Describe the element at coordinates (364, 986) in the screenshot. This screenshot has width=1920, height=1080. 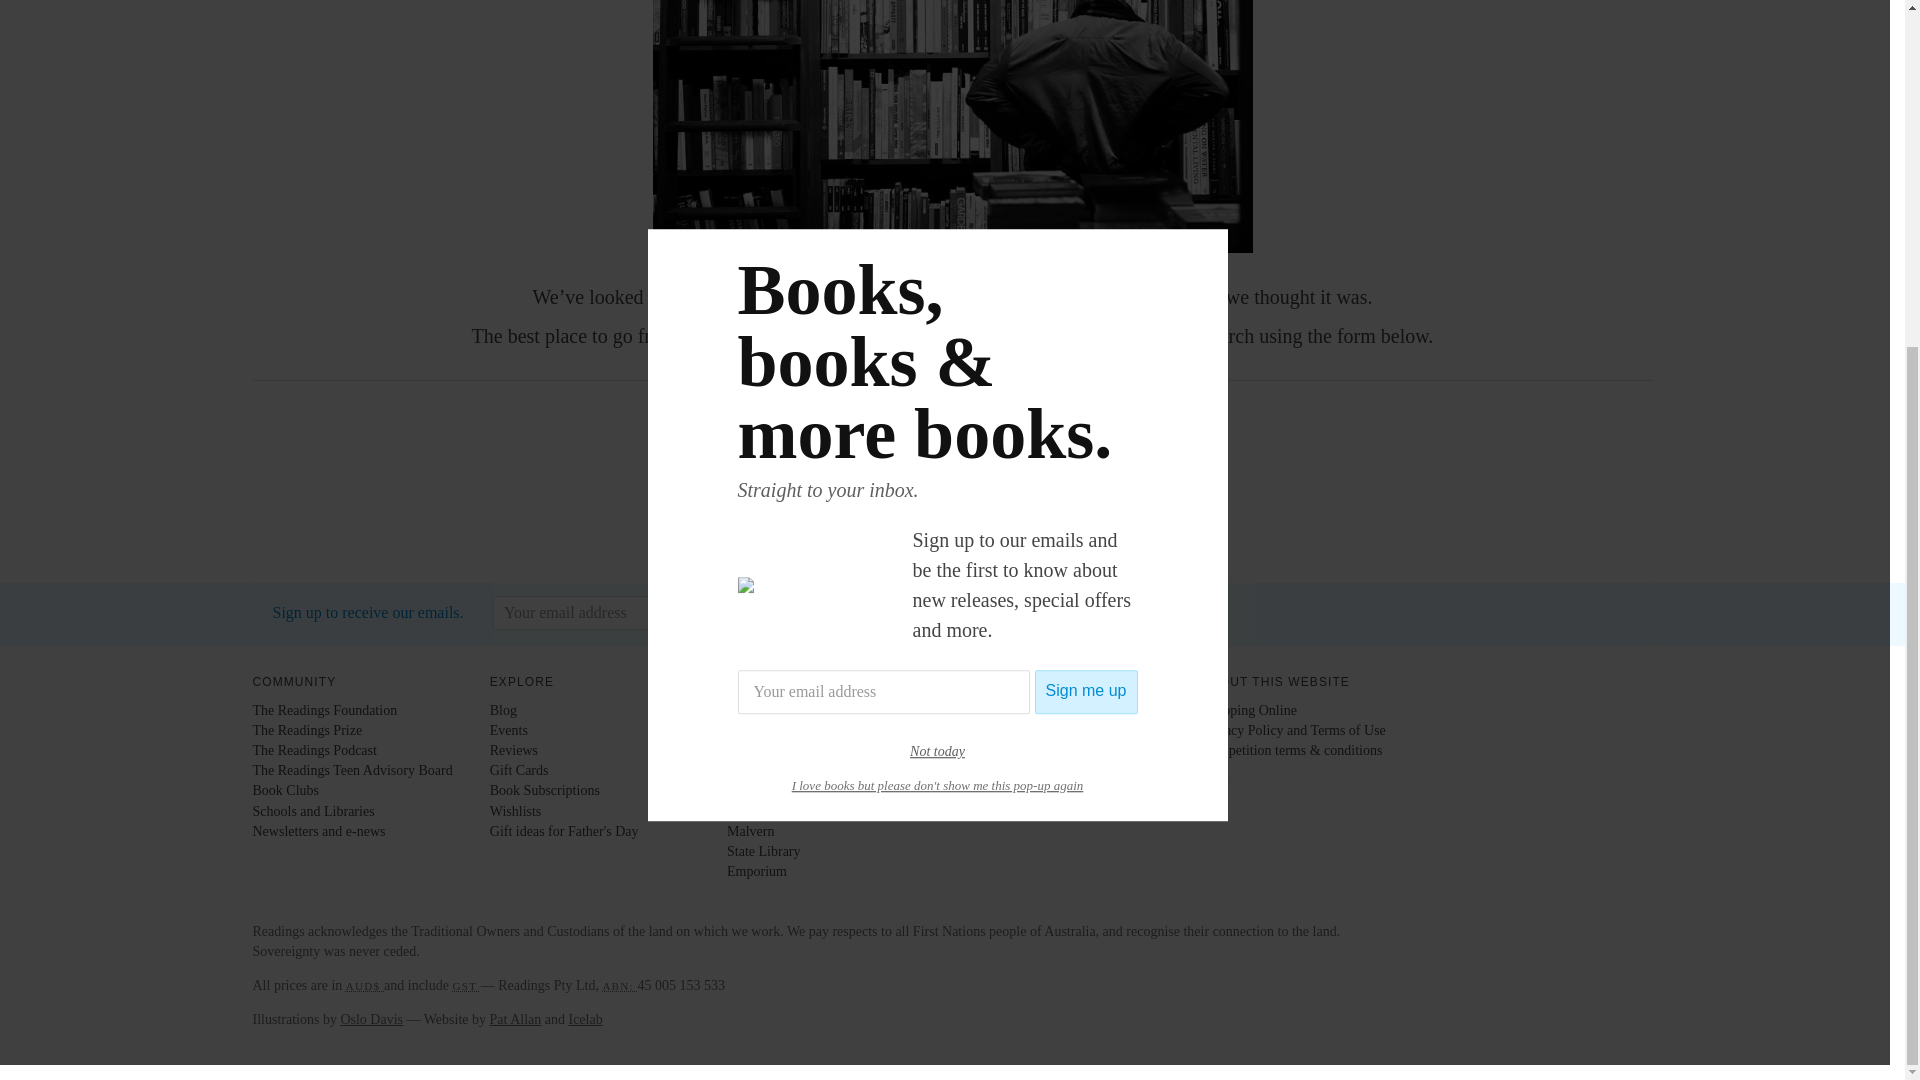
I see `Australian Dollars` at that location.